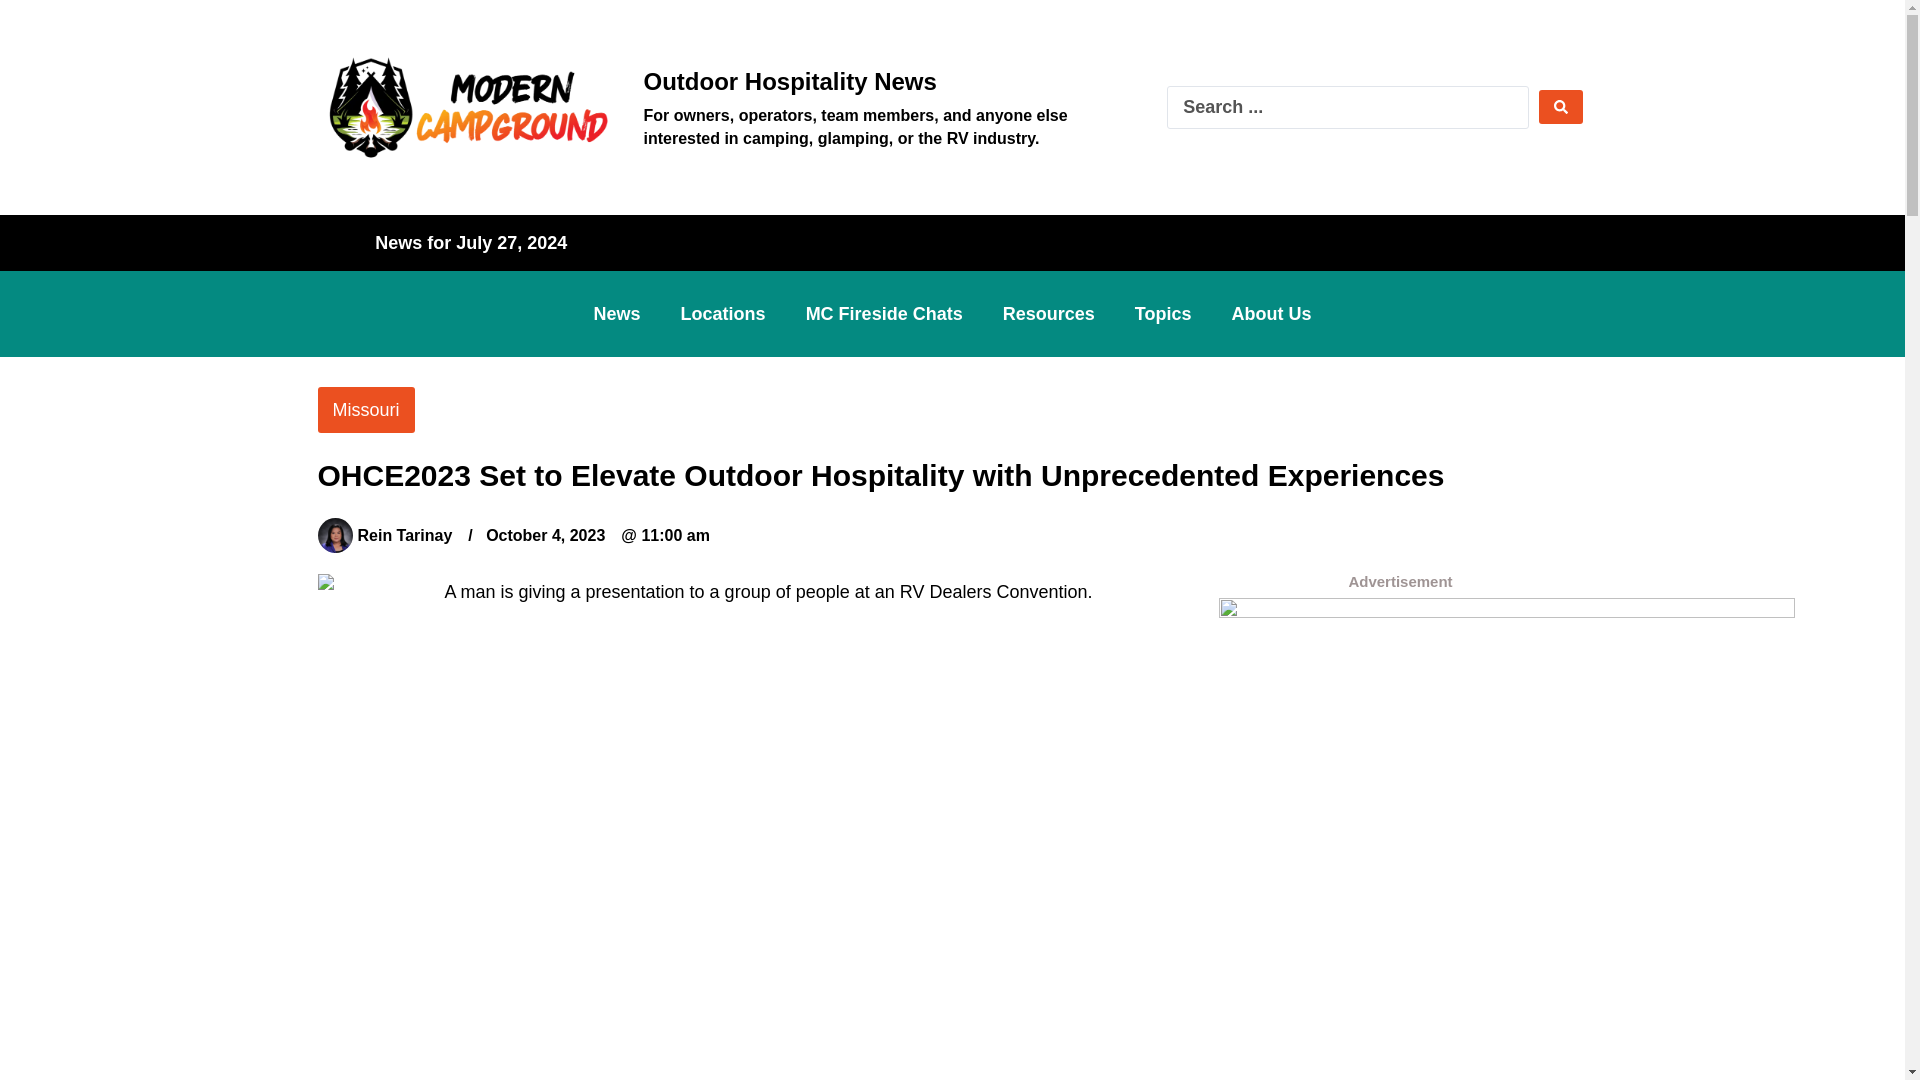 This screenshot has width=1920, height=1080. What do you see at coordinates (1049, 313) in the screenshot?
I see `Resources` at bounding box center [1049, 313].